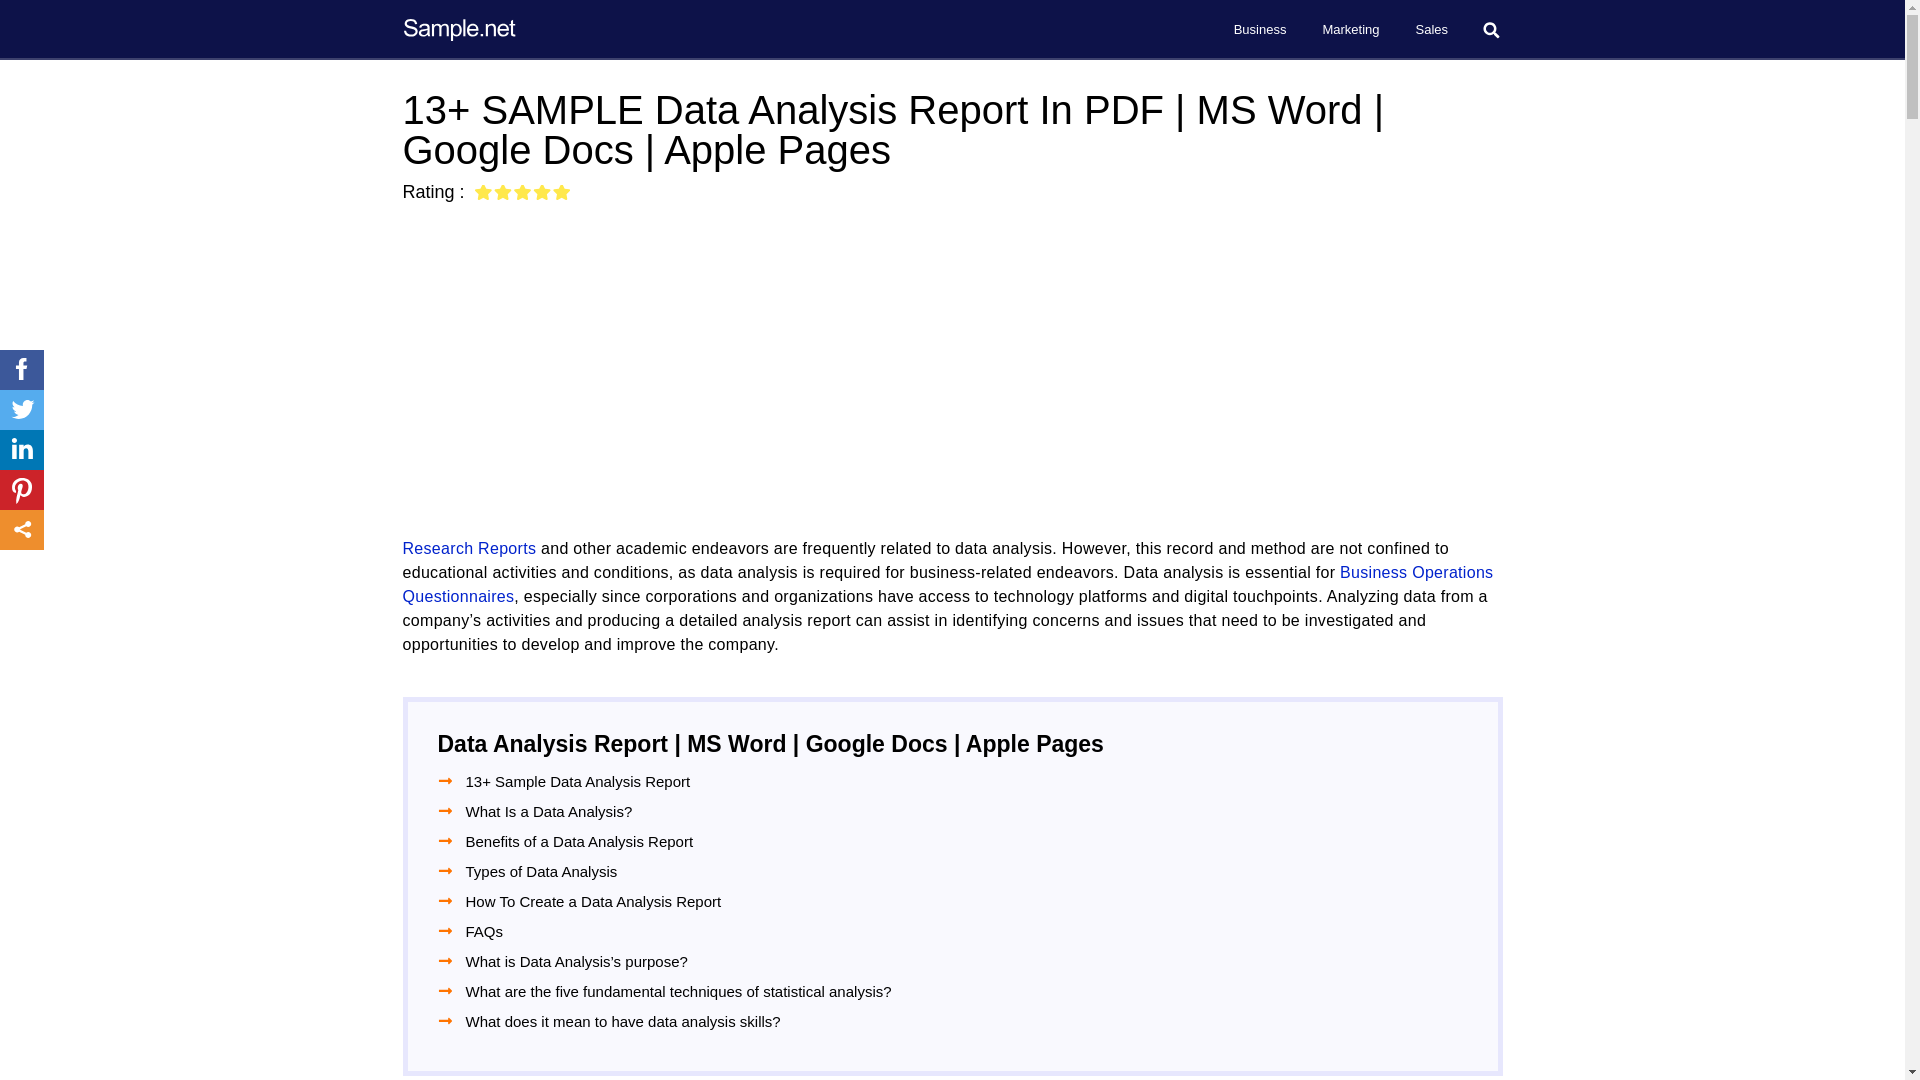 The height and width of the screenshot is (1080, 1920). Describe the element at coordinates (1350, 30) in the screenshot. I see `Marketing` at that location.